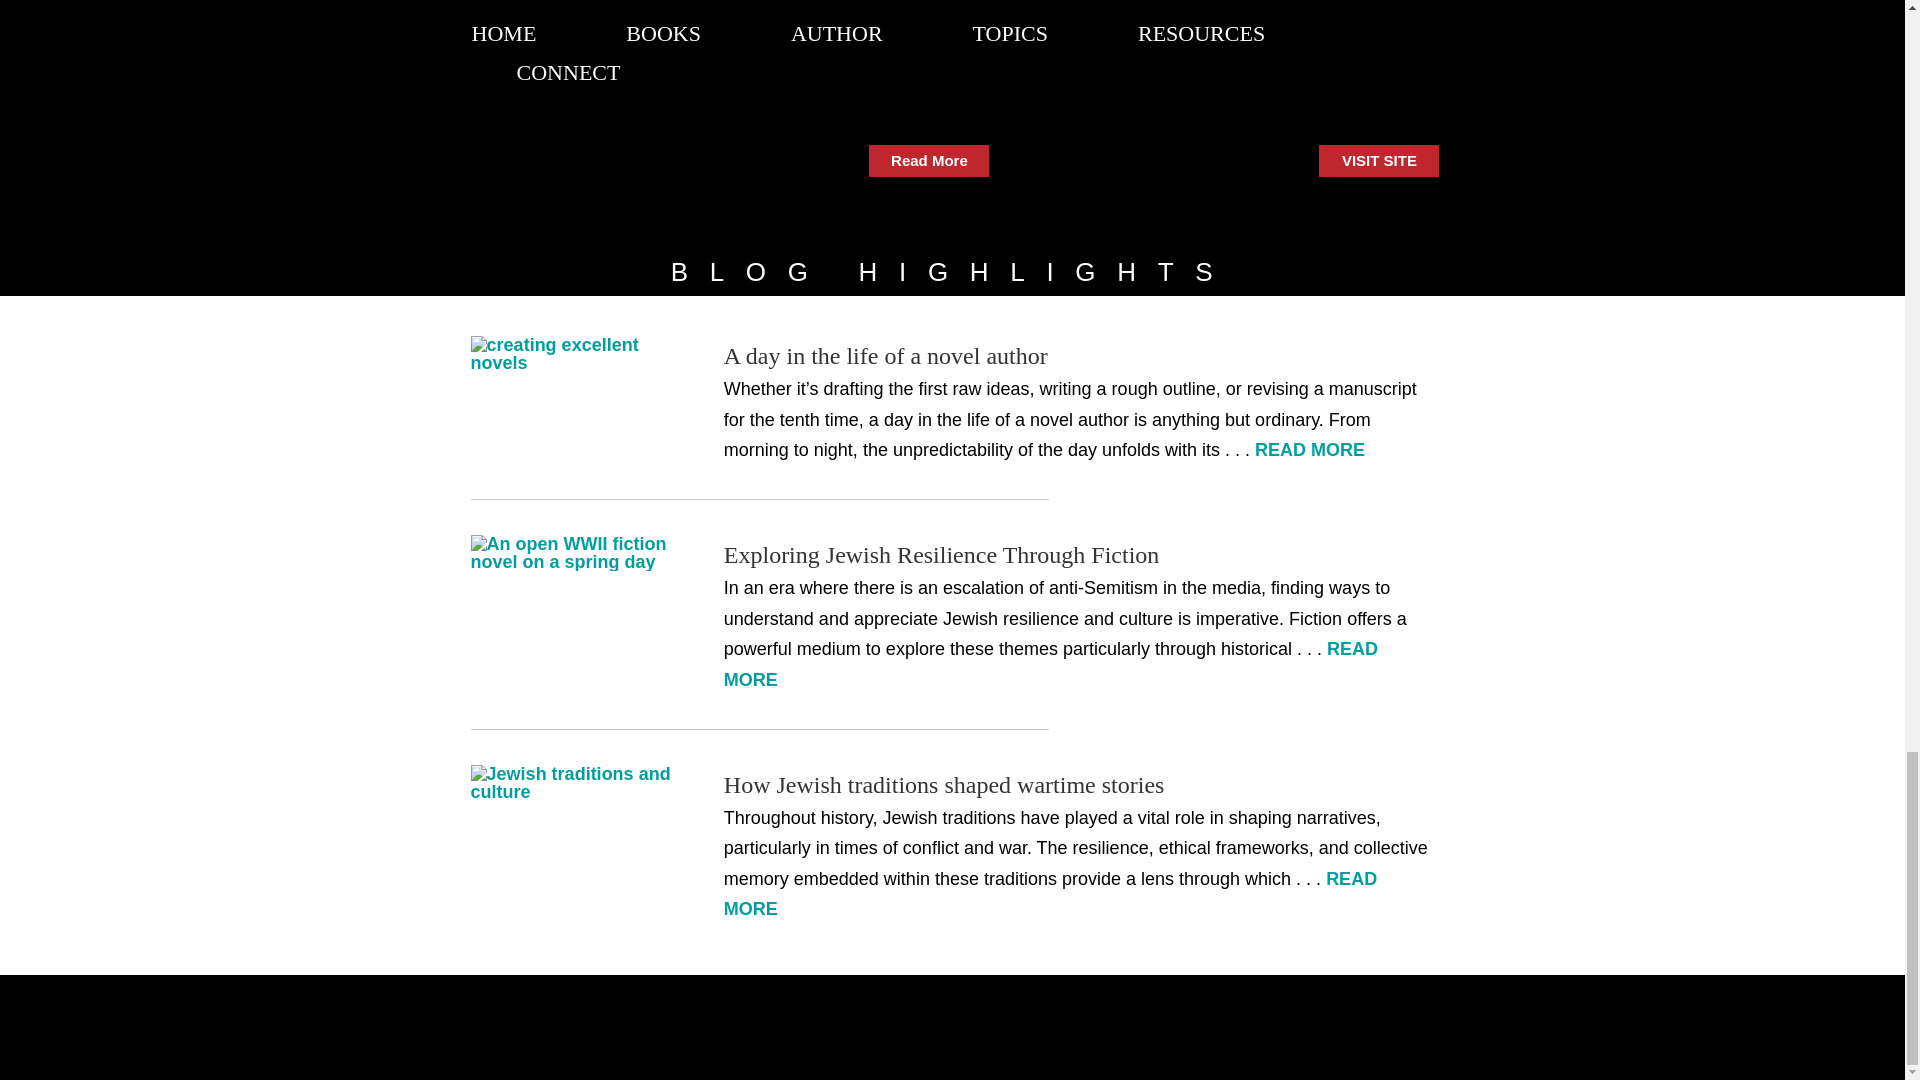 The height and width of the screenshot is (1080, 1920). Describe the element at coordinates (1378, 160) in the screenshot. I see `VISIT SITE` at that location.